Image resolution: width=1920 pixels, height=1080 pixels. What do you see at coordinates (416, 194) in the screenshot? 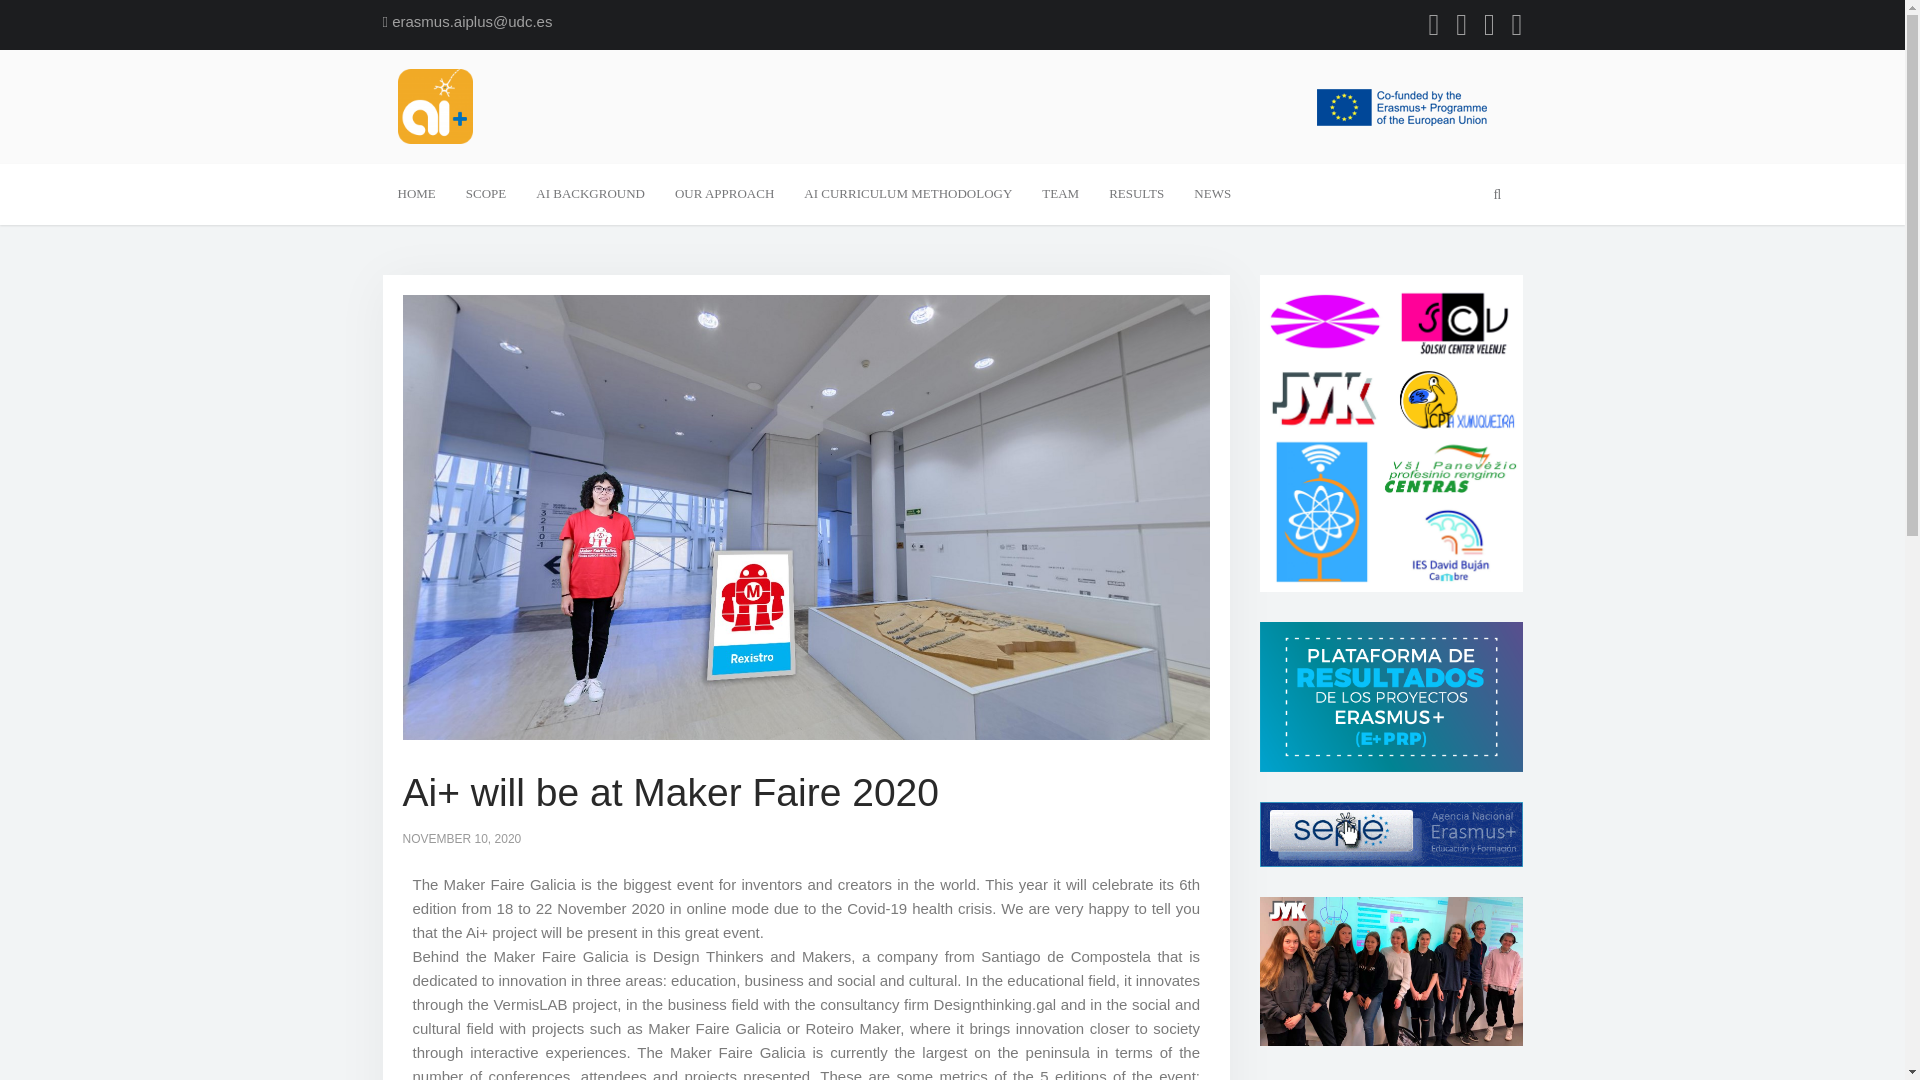
I see `HOME` at bounding box center [416, 194].